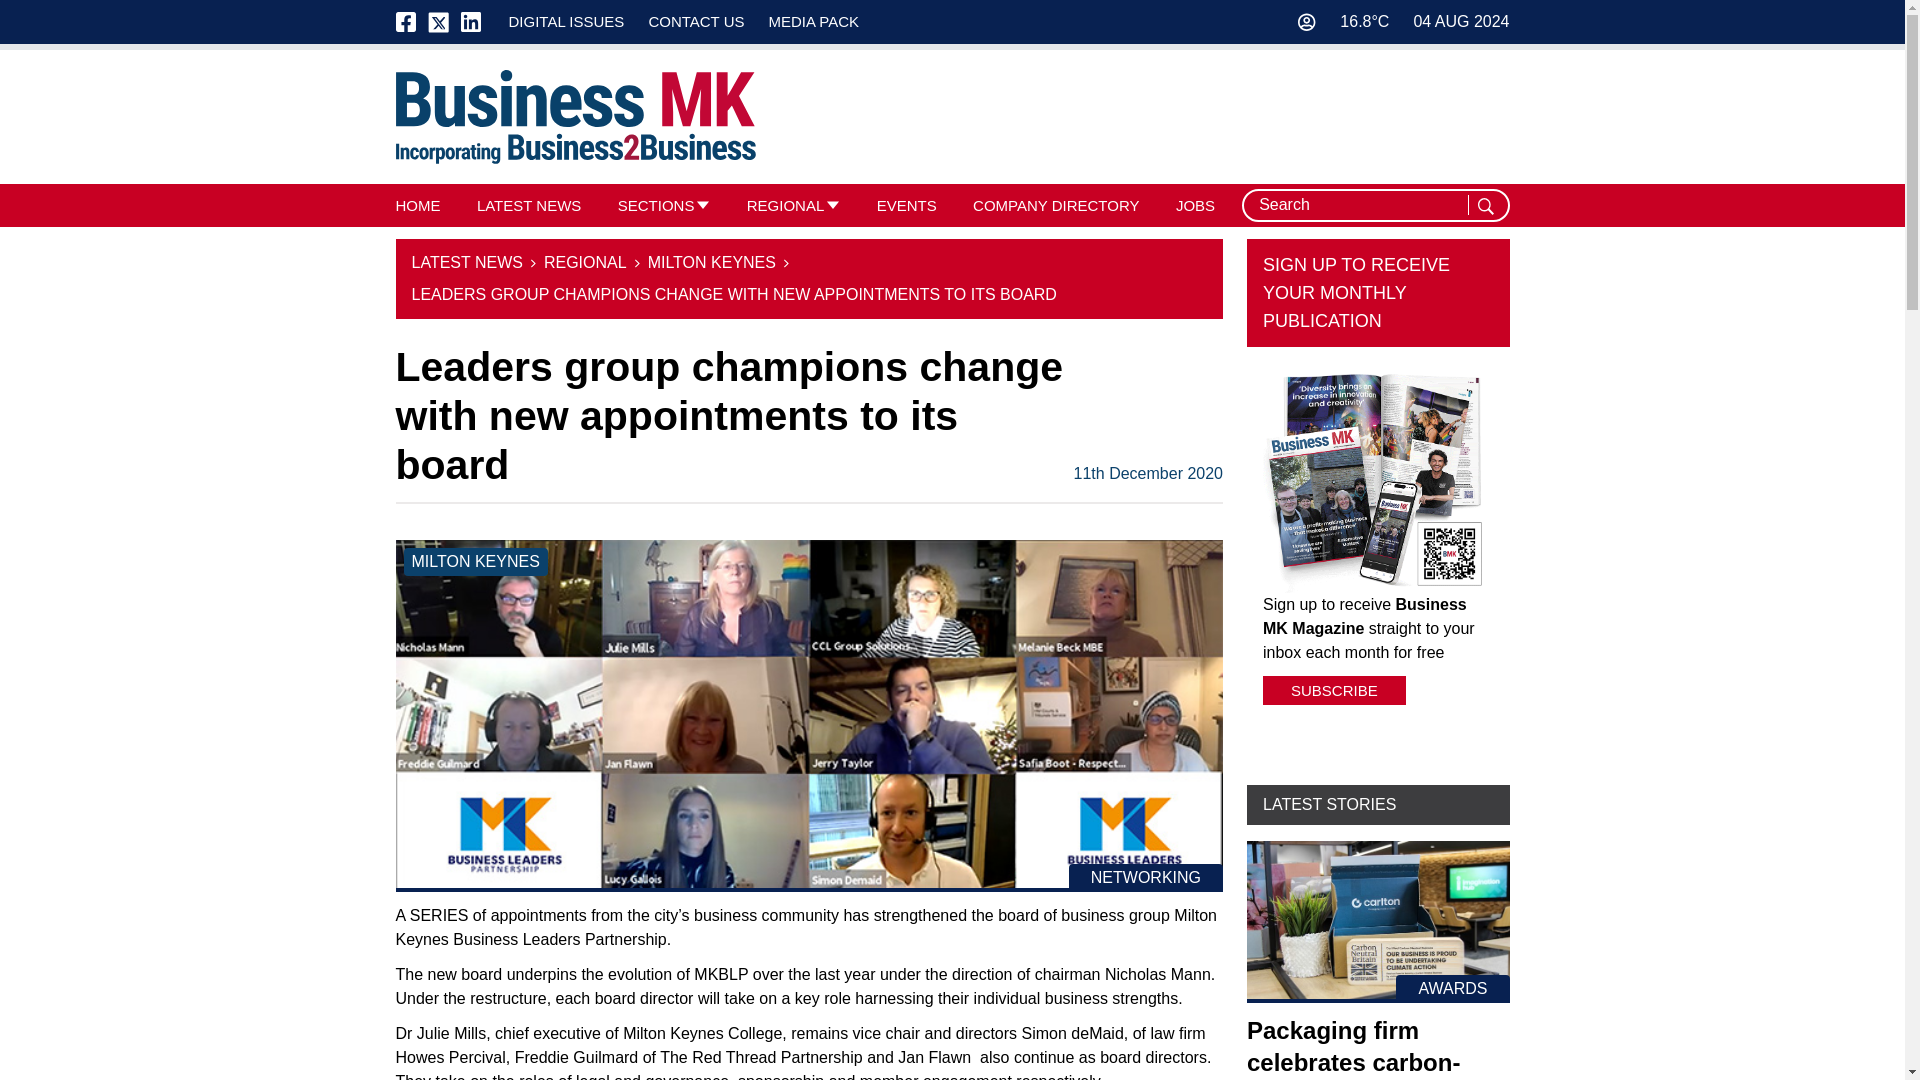  Describe the element at coordinates (412, 22) in the screenshot. I see `Business MK on Facebook` at that location.